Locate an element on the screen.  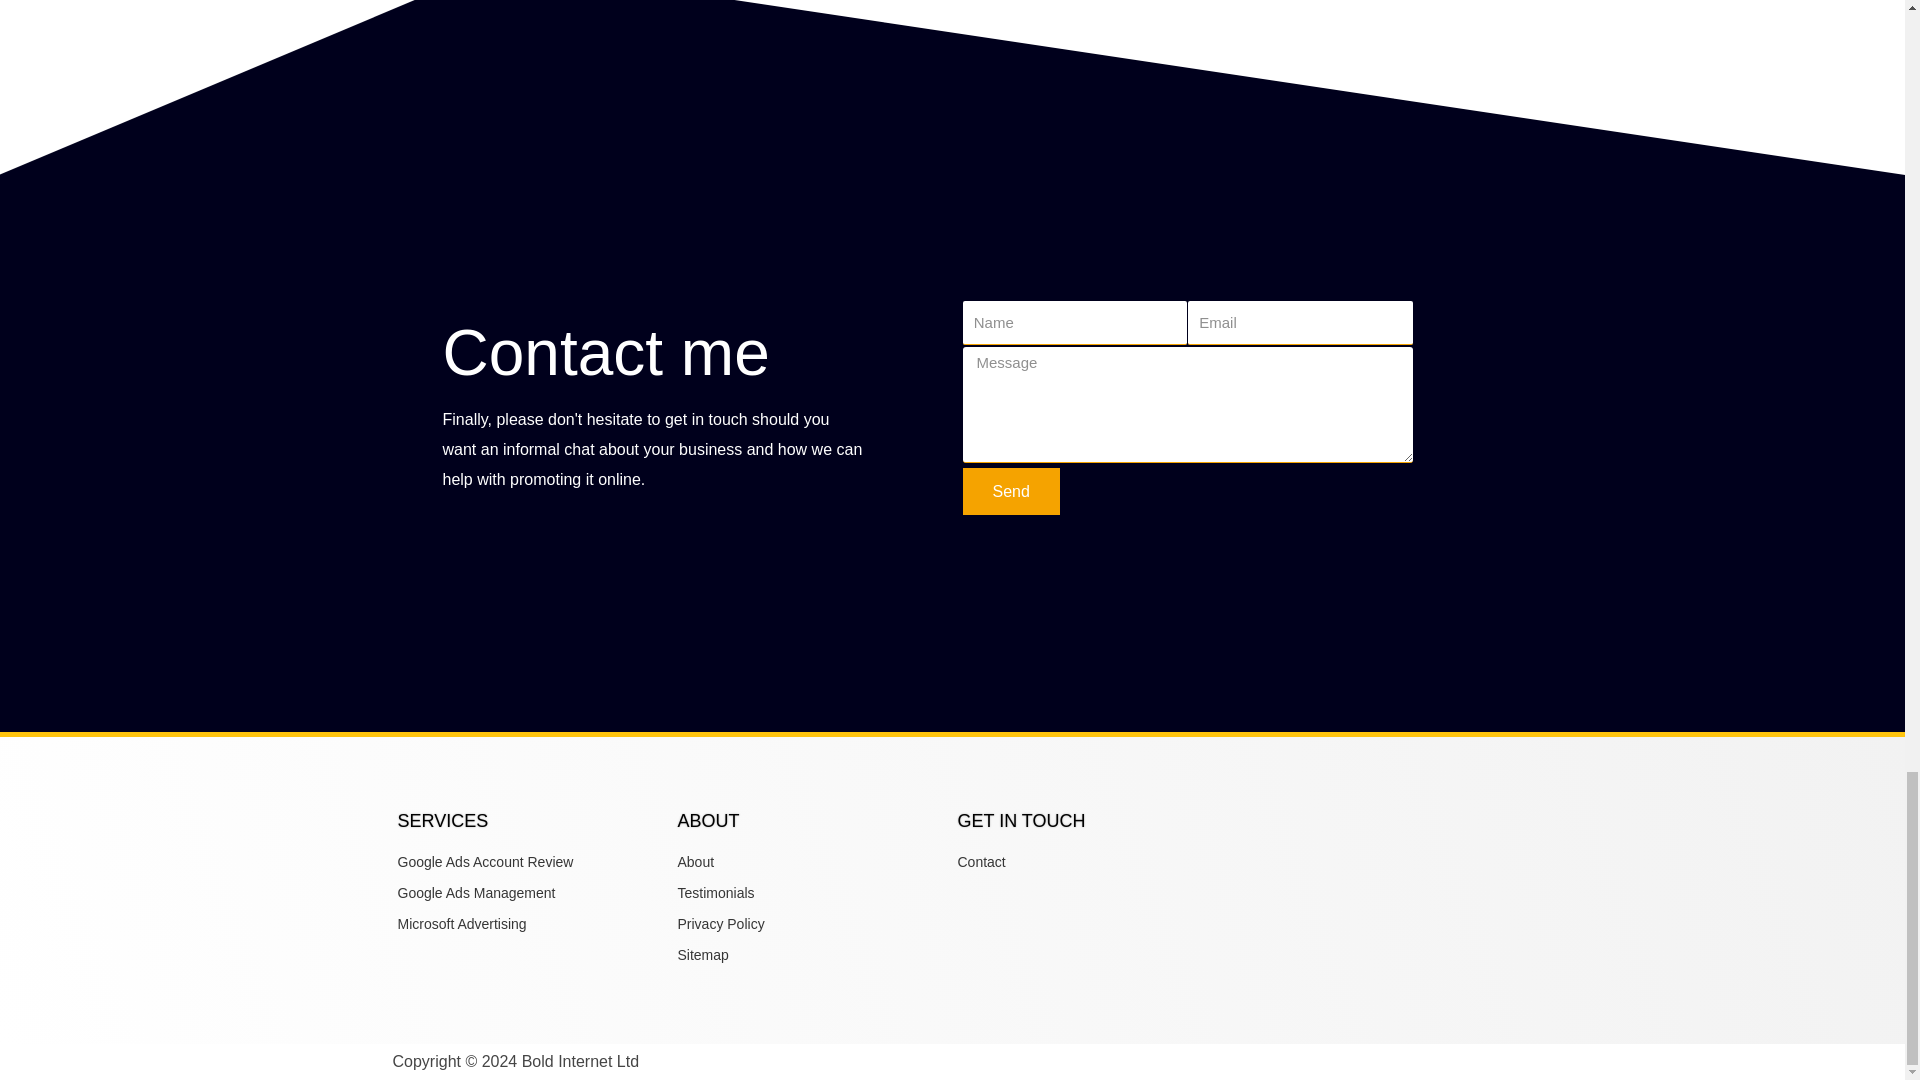
Google Ads Management is located at coordinates (532, 894).